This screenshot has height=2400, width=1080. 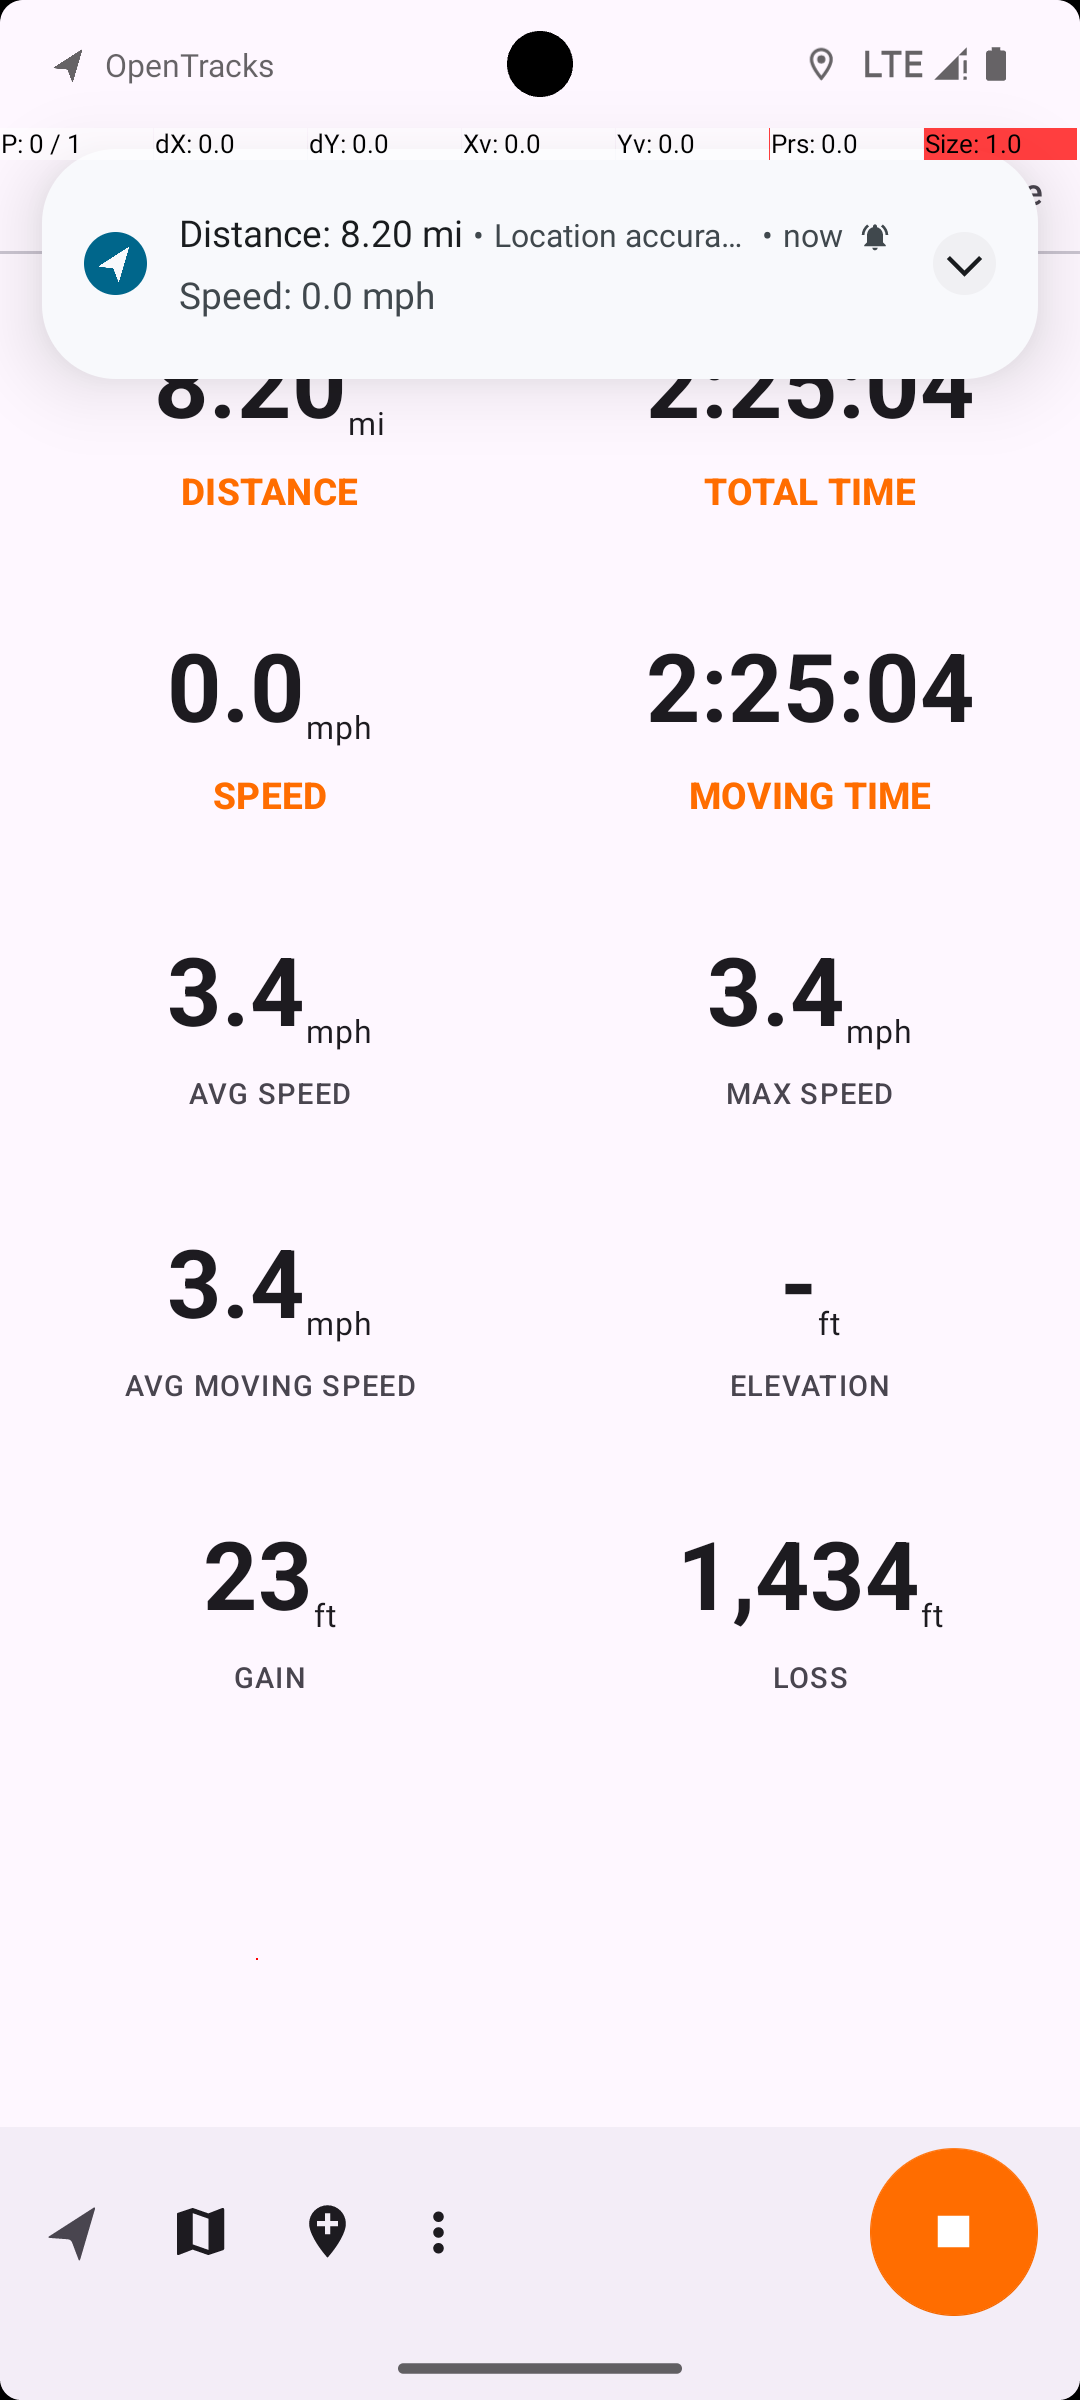 What do you see at coordinates (813, 234) in the screenshot?
I see `now` at bounding box center [813, 234].